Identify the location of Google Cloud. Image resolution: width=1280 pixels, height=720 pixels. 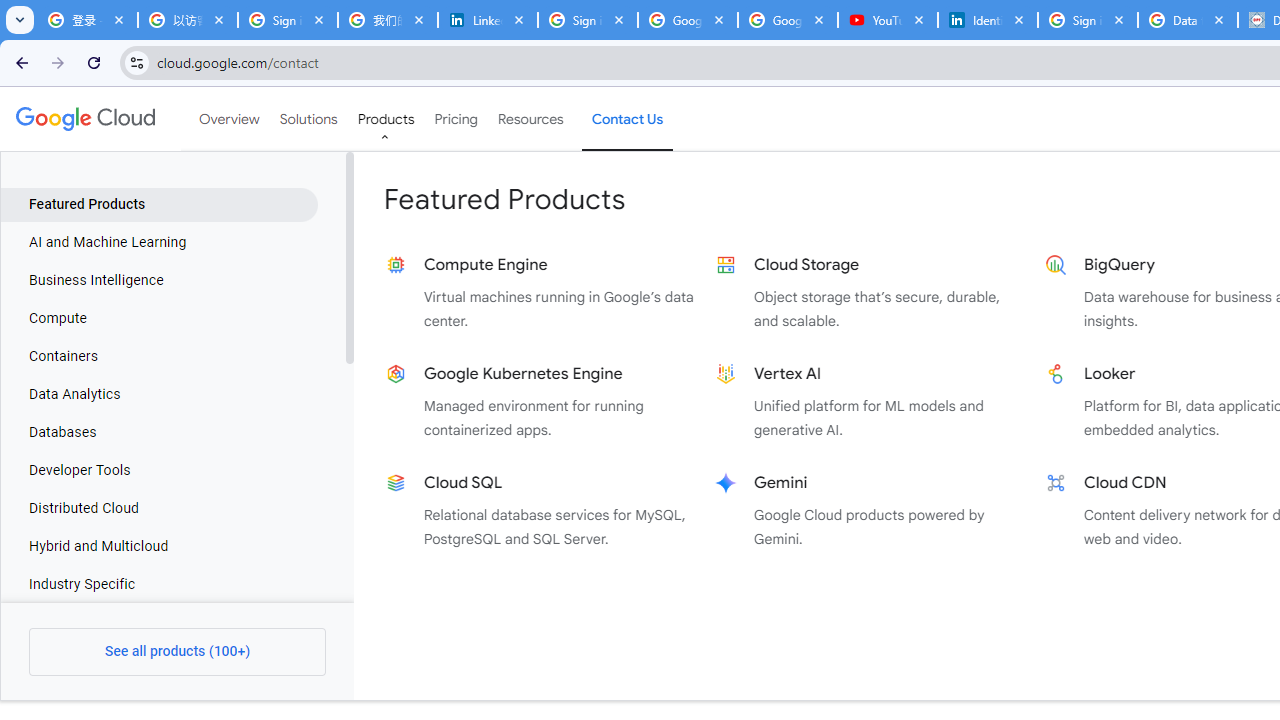
(84, 118).